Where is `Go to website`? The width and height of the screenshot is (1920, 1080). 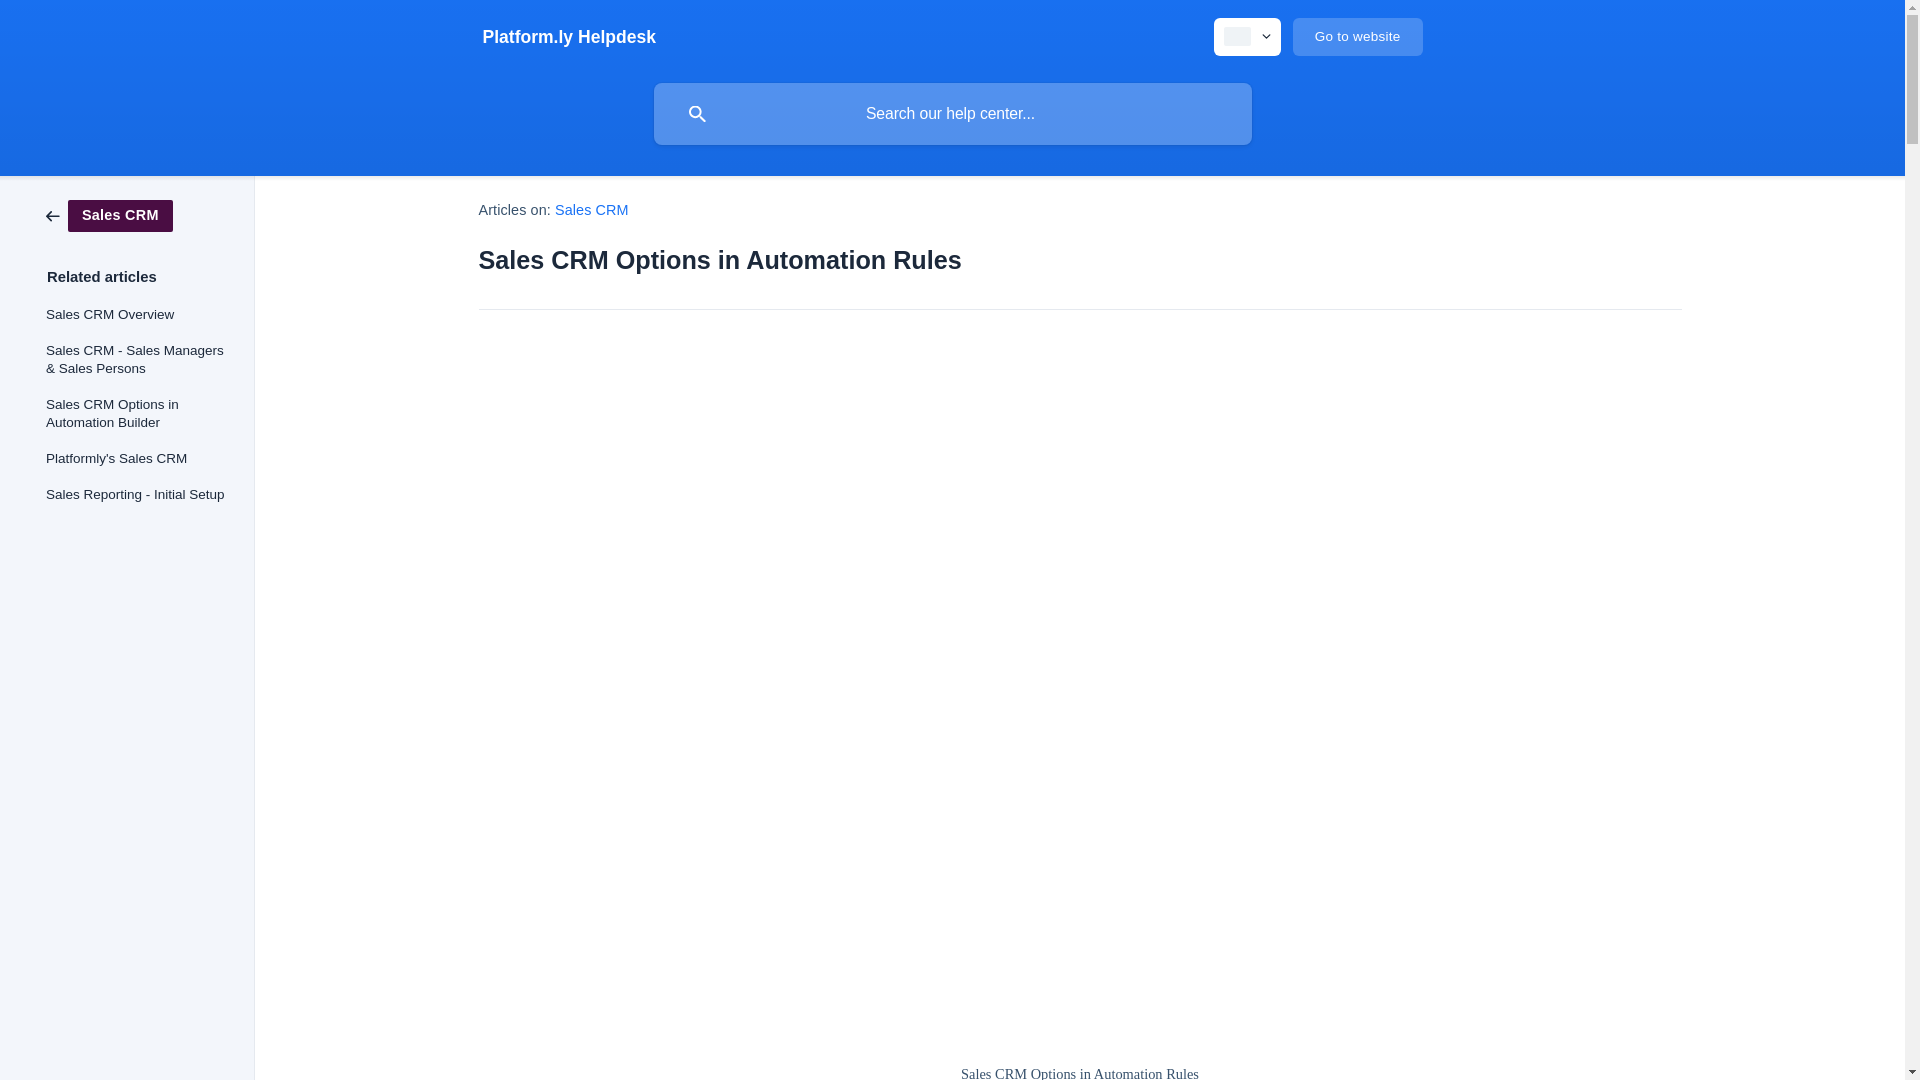
Go to website is located at coordinates (1357, 37).